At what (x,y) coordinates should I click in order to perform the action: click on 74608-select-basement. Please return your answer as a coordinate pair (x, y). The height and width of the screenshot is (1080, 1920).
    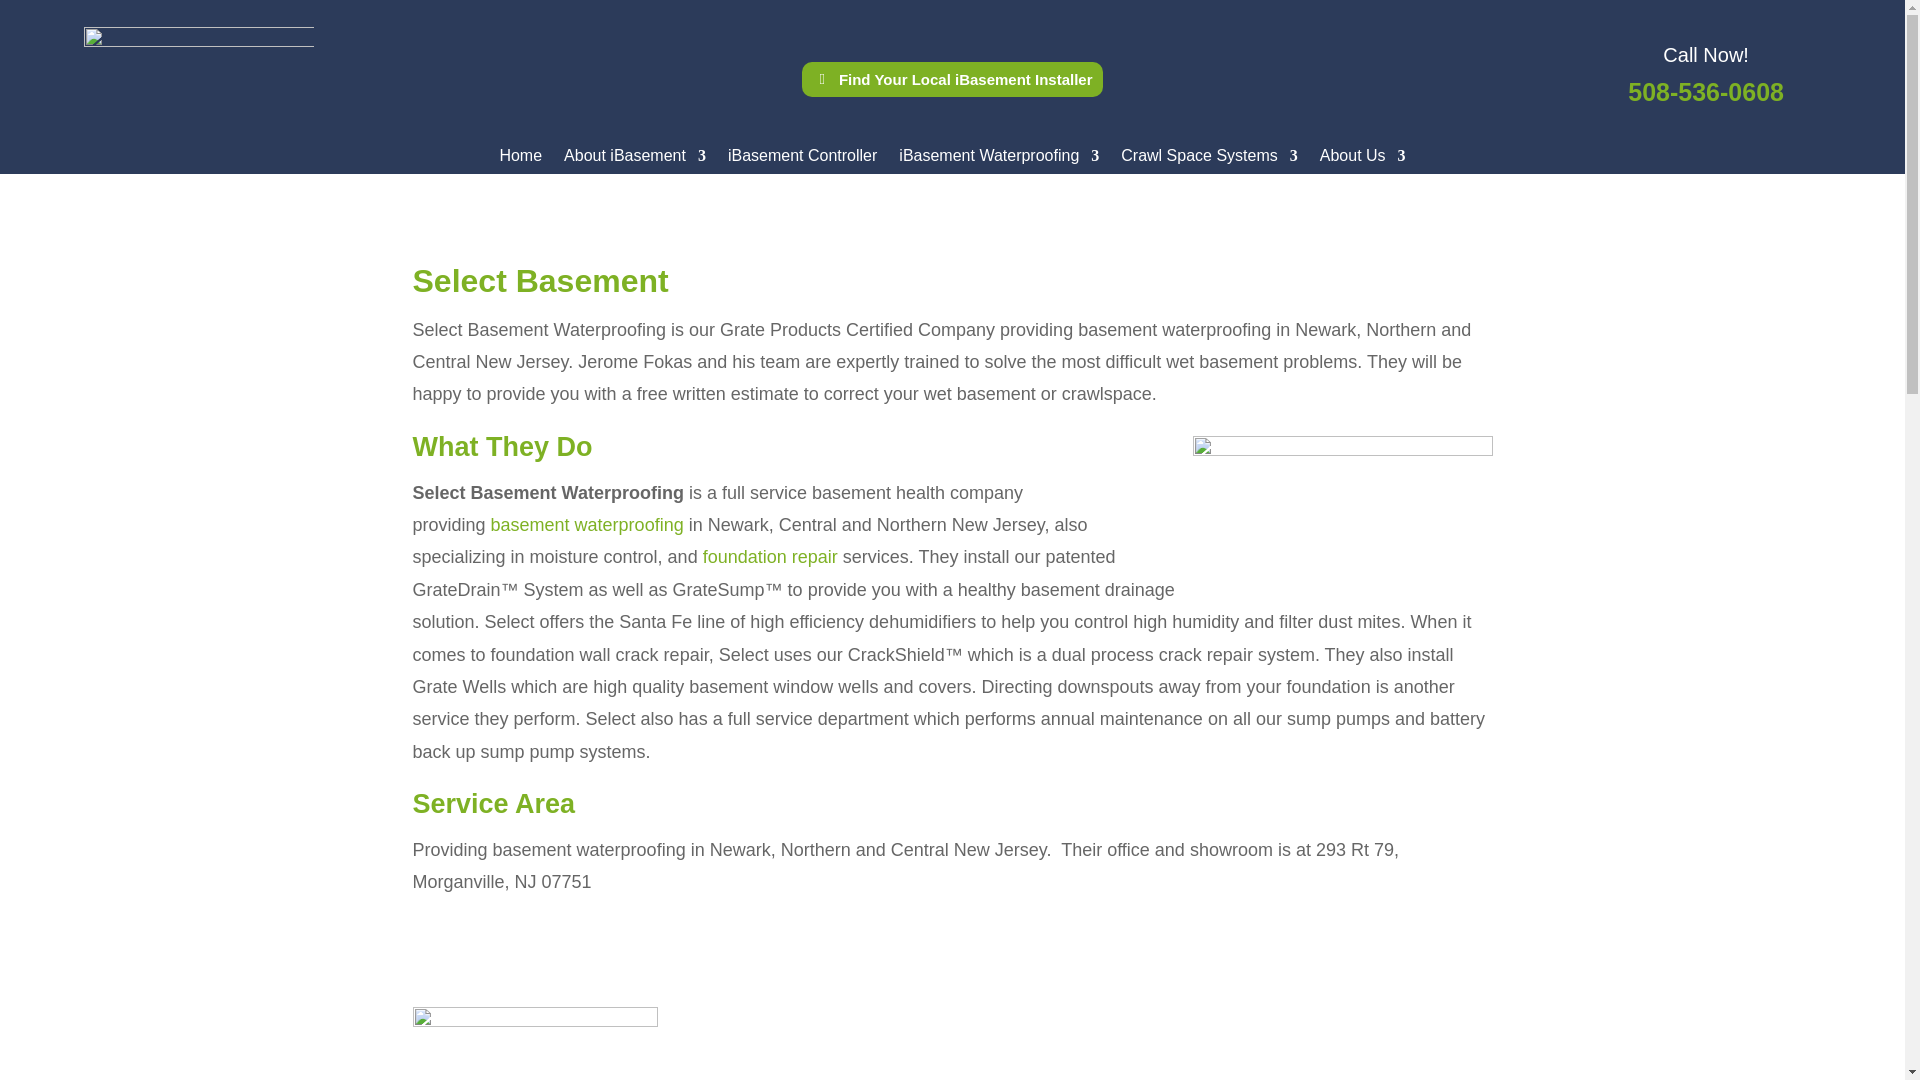
    Looking at the image, I should click on (534, 1043).